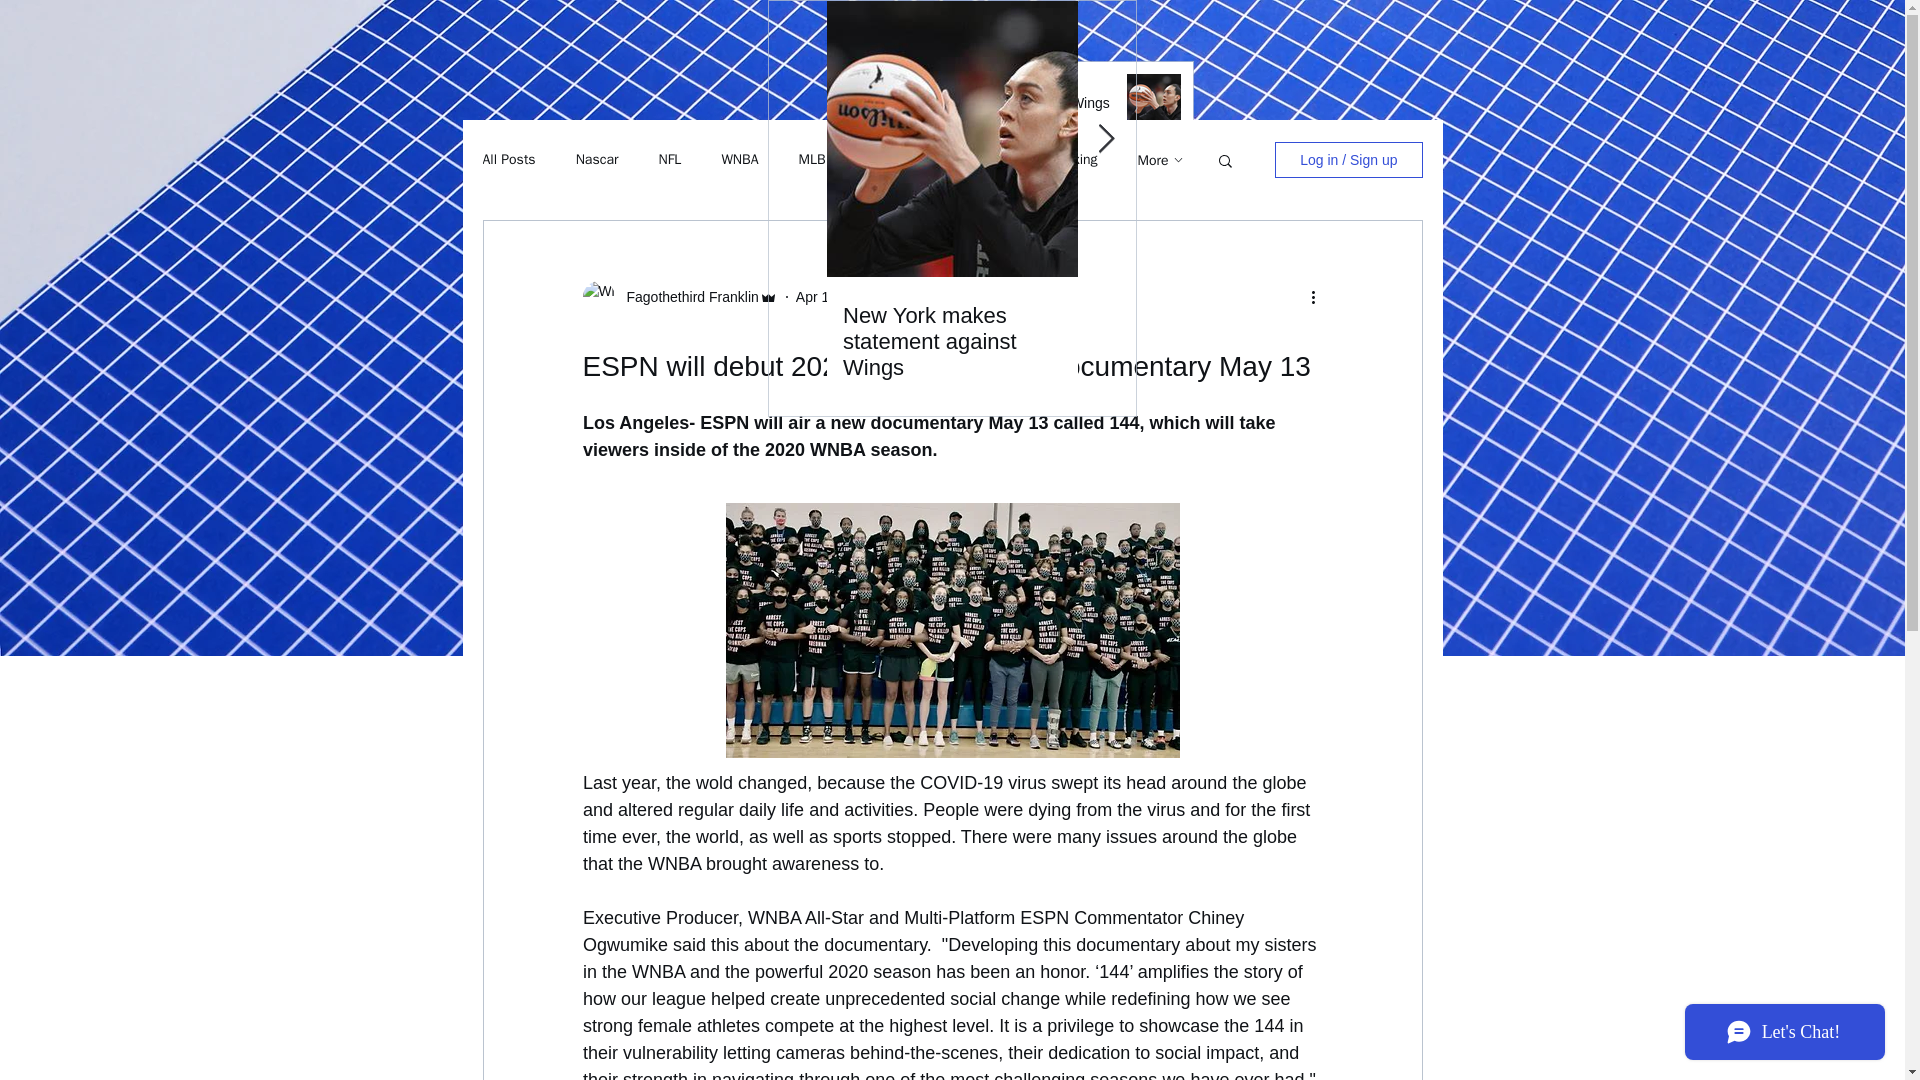 This screenshot has height=1080, width=1920. What do you see at coordinates (1032, 223) in the screenshot?
I see `Rams defeat Chargers 13-9` at bounding box center [1032, 223].